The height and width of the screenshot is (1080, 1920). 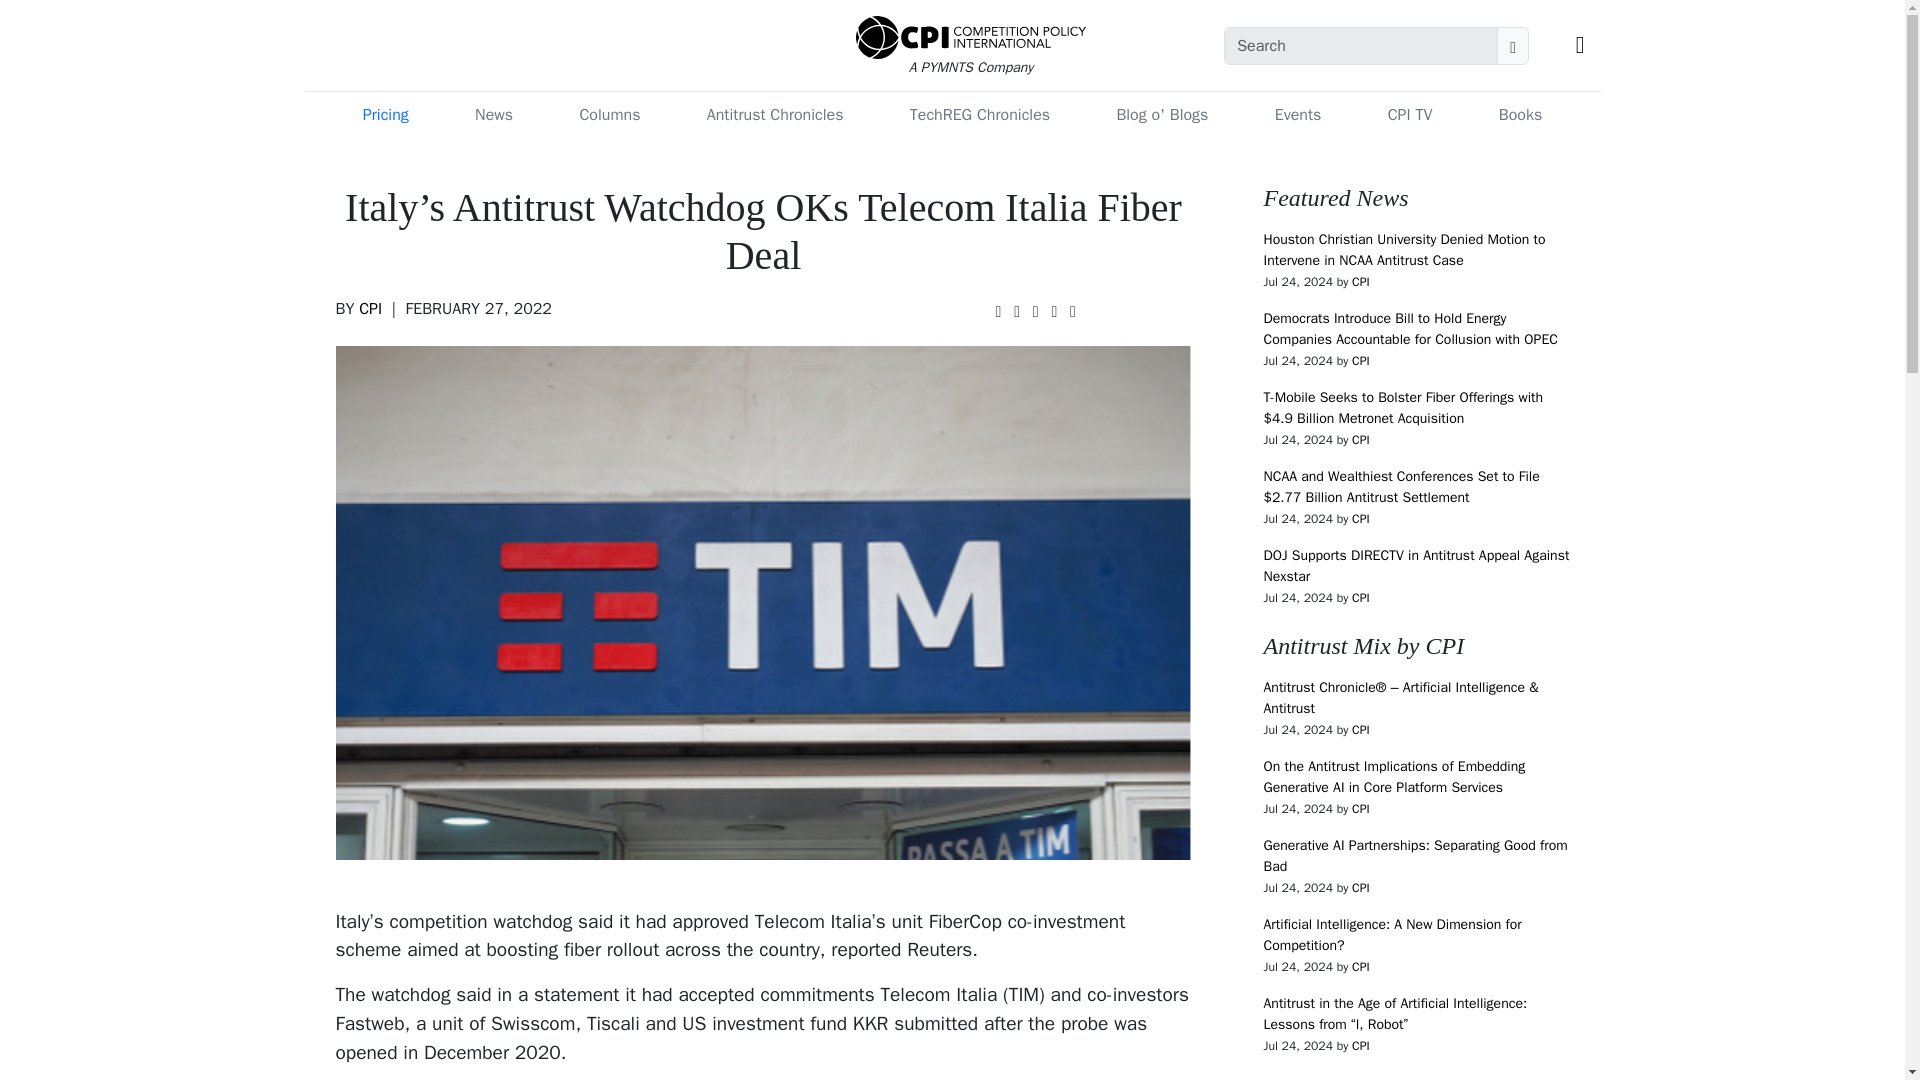 I want to click on CPI, so click(x=370, y=308).